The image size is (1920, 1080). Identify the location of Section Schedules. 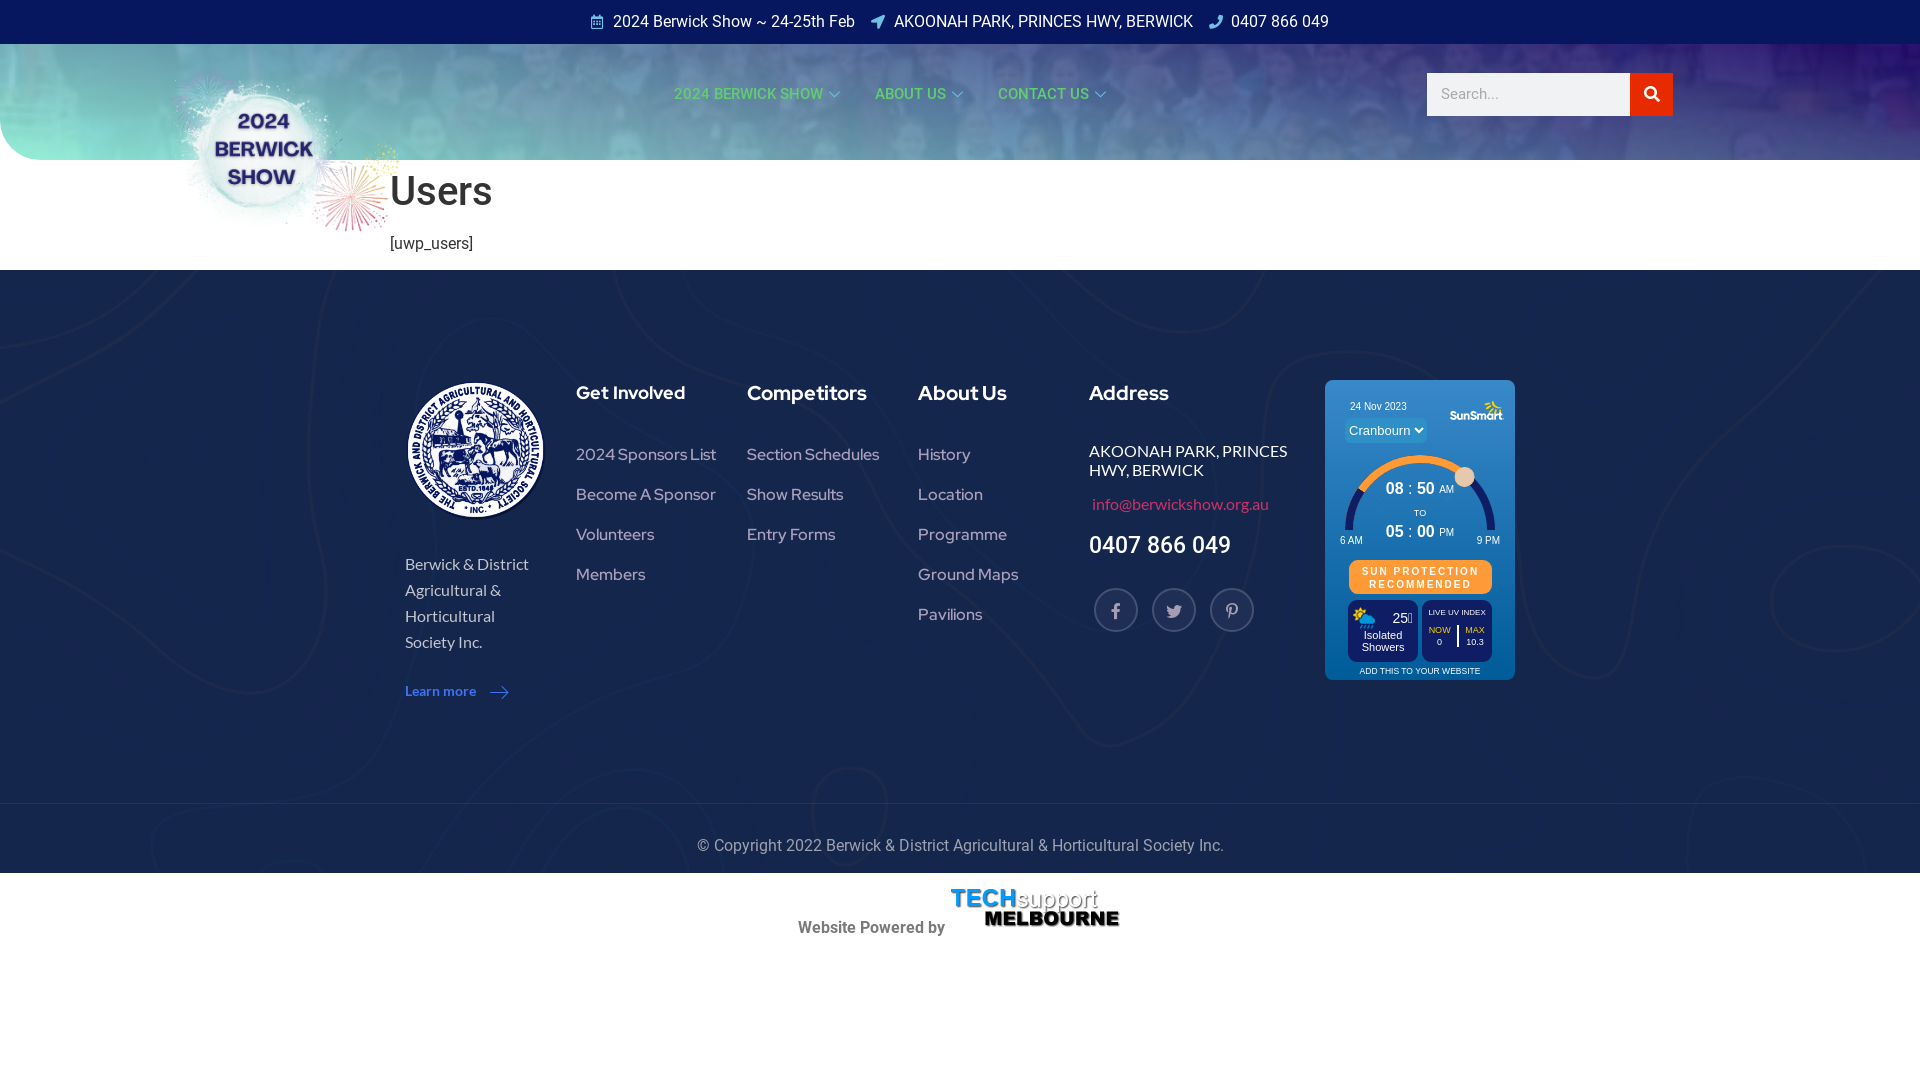
(818, 455).